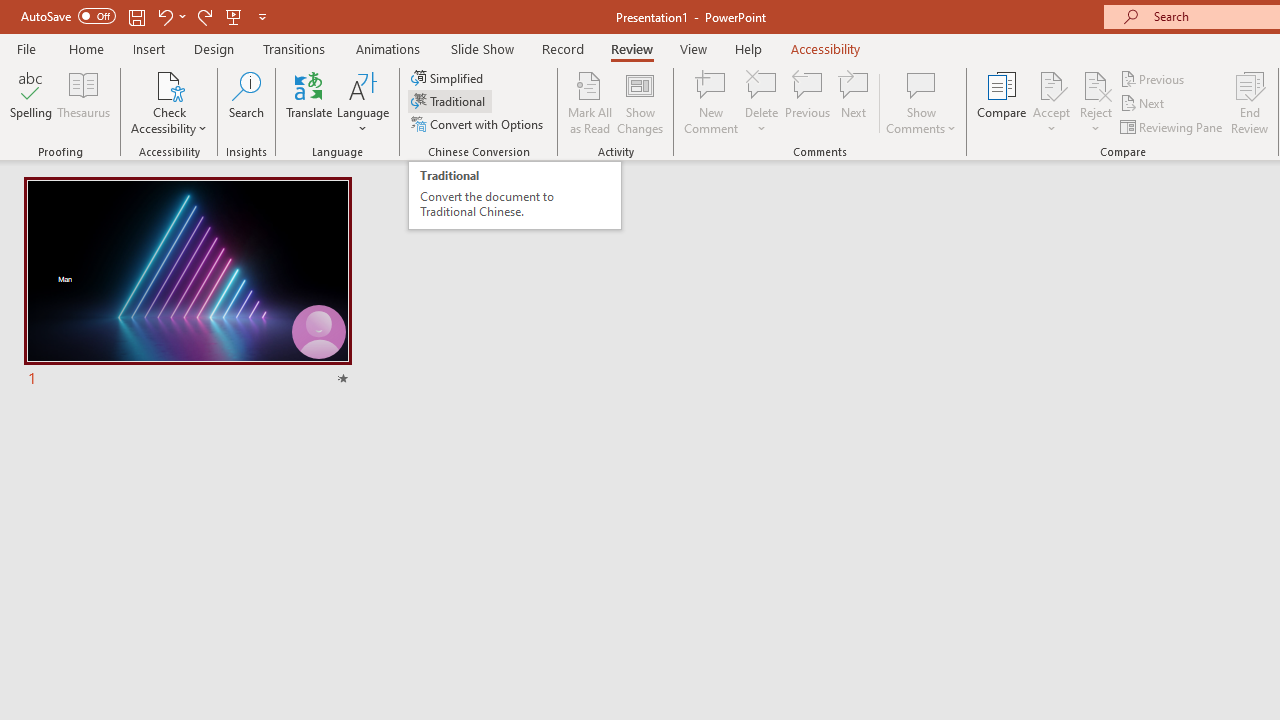 The width and height of the screenshot is (1280, 720). What do you see at coordinates (363, 102) in the screenshot?
I see `Language` at bounding box center [363, 102].